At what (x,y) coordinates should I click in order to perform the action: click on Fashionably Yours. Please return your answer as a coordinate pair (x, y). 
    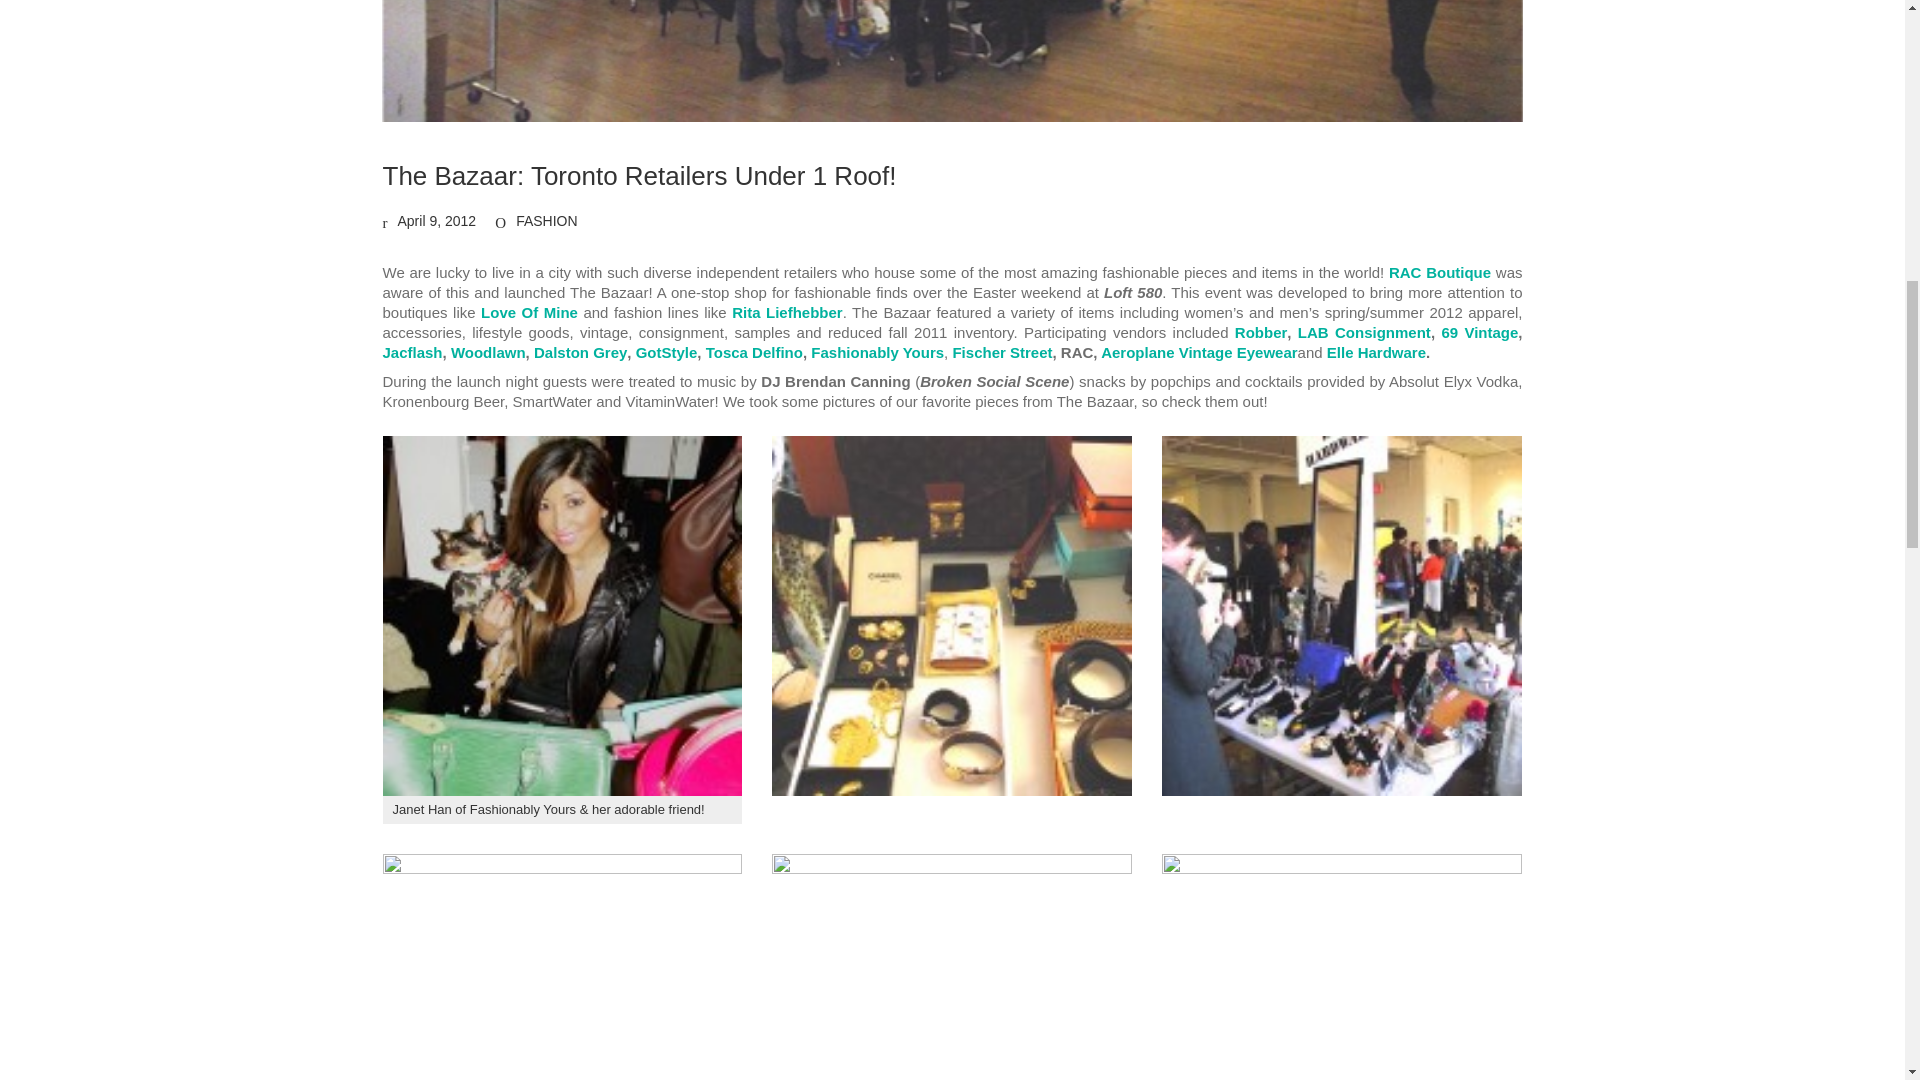
    Looking at the image, I should click on (877, 352).